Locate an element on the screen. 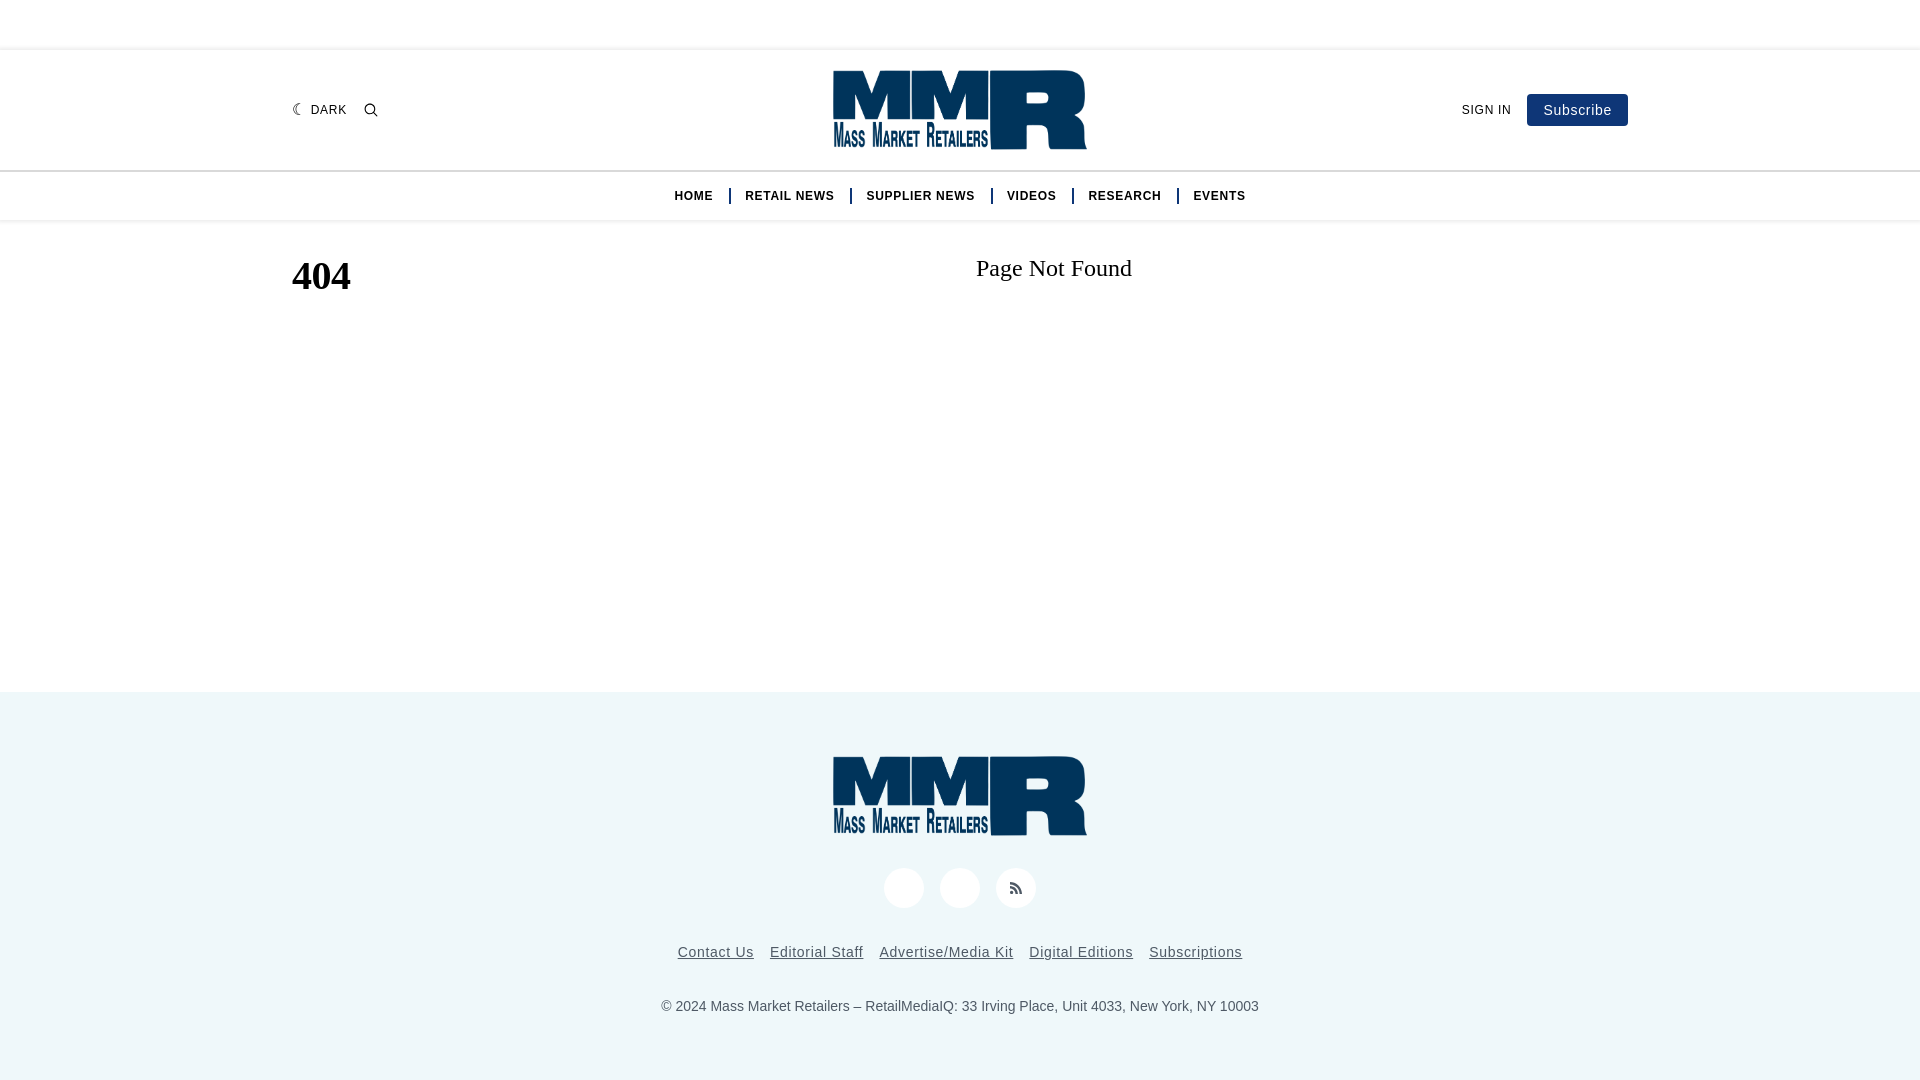 Image resolution: width=1920 pixels, height=1080 pixels. Subscriptions is located at coordinates (1195, 952).